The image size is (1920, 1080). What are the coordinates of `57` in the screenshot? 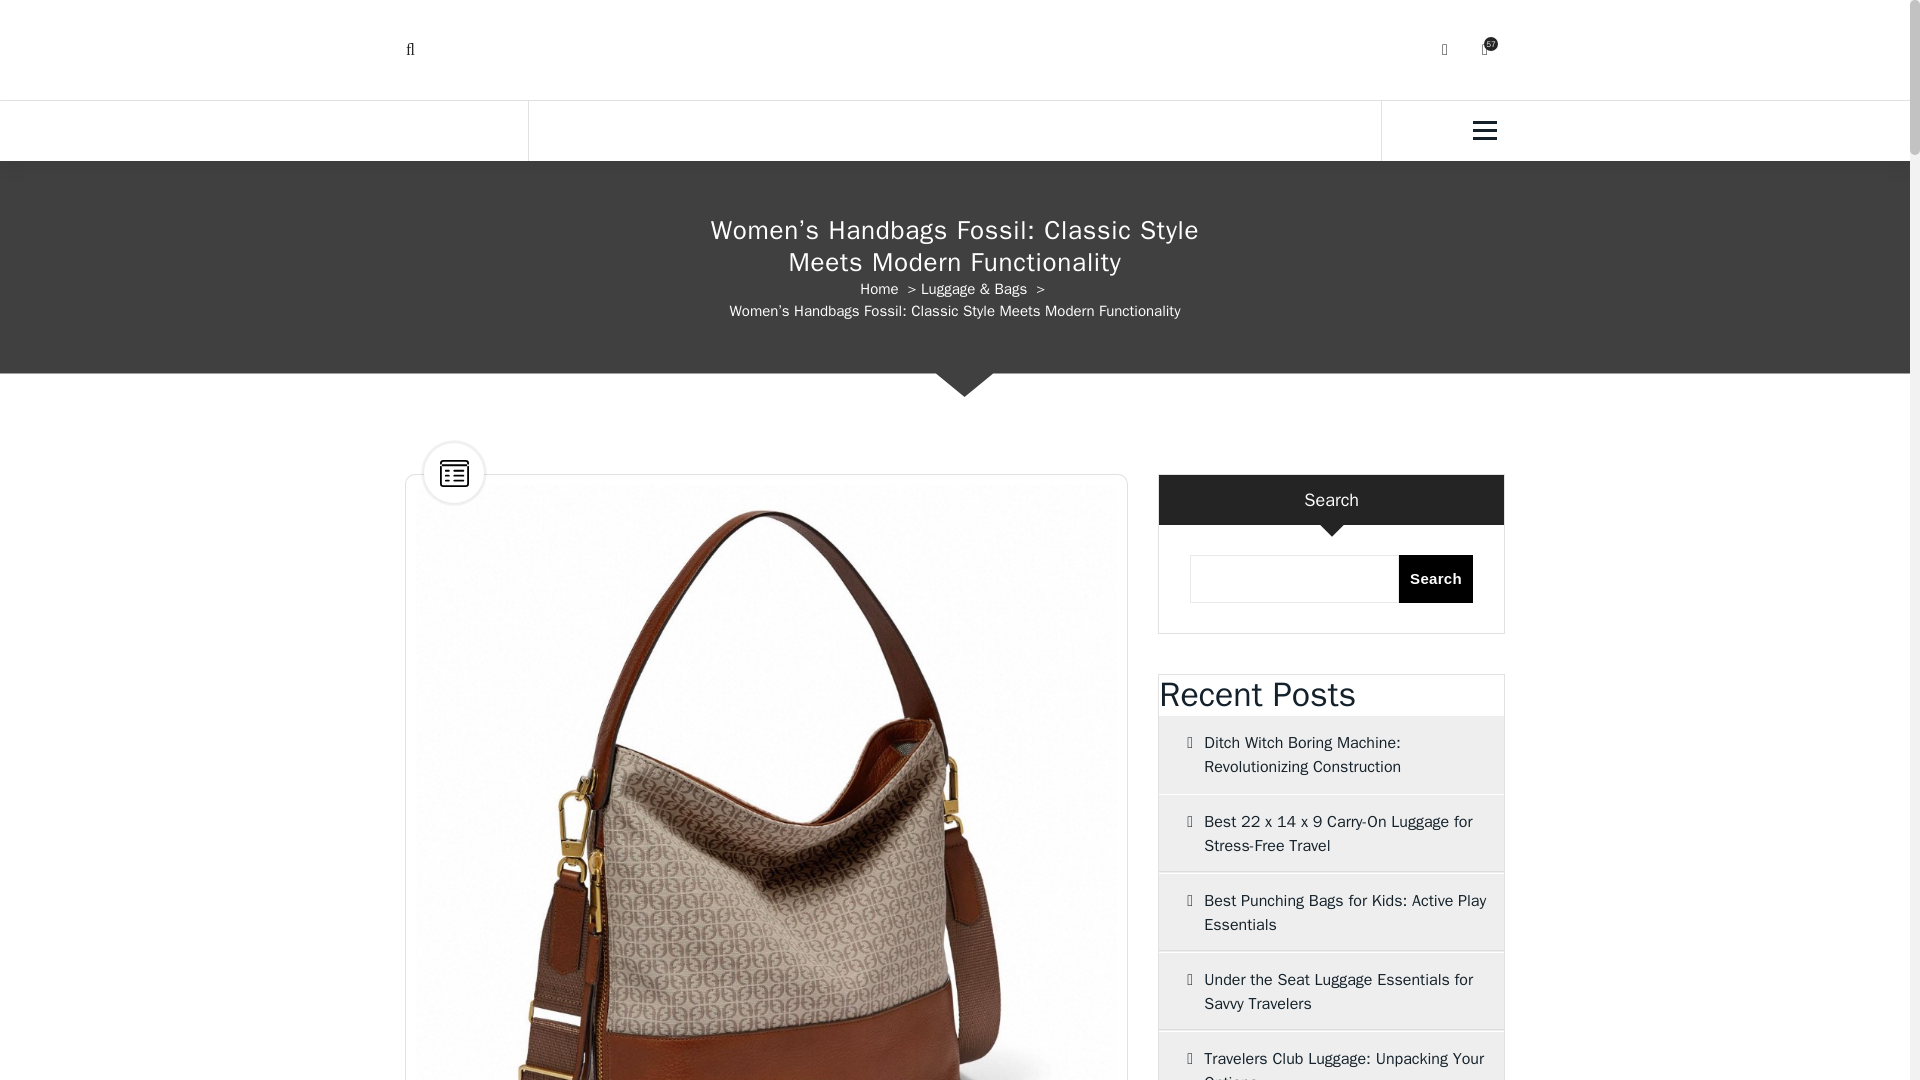 It's located at (1484, 50).